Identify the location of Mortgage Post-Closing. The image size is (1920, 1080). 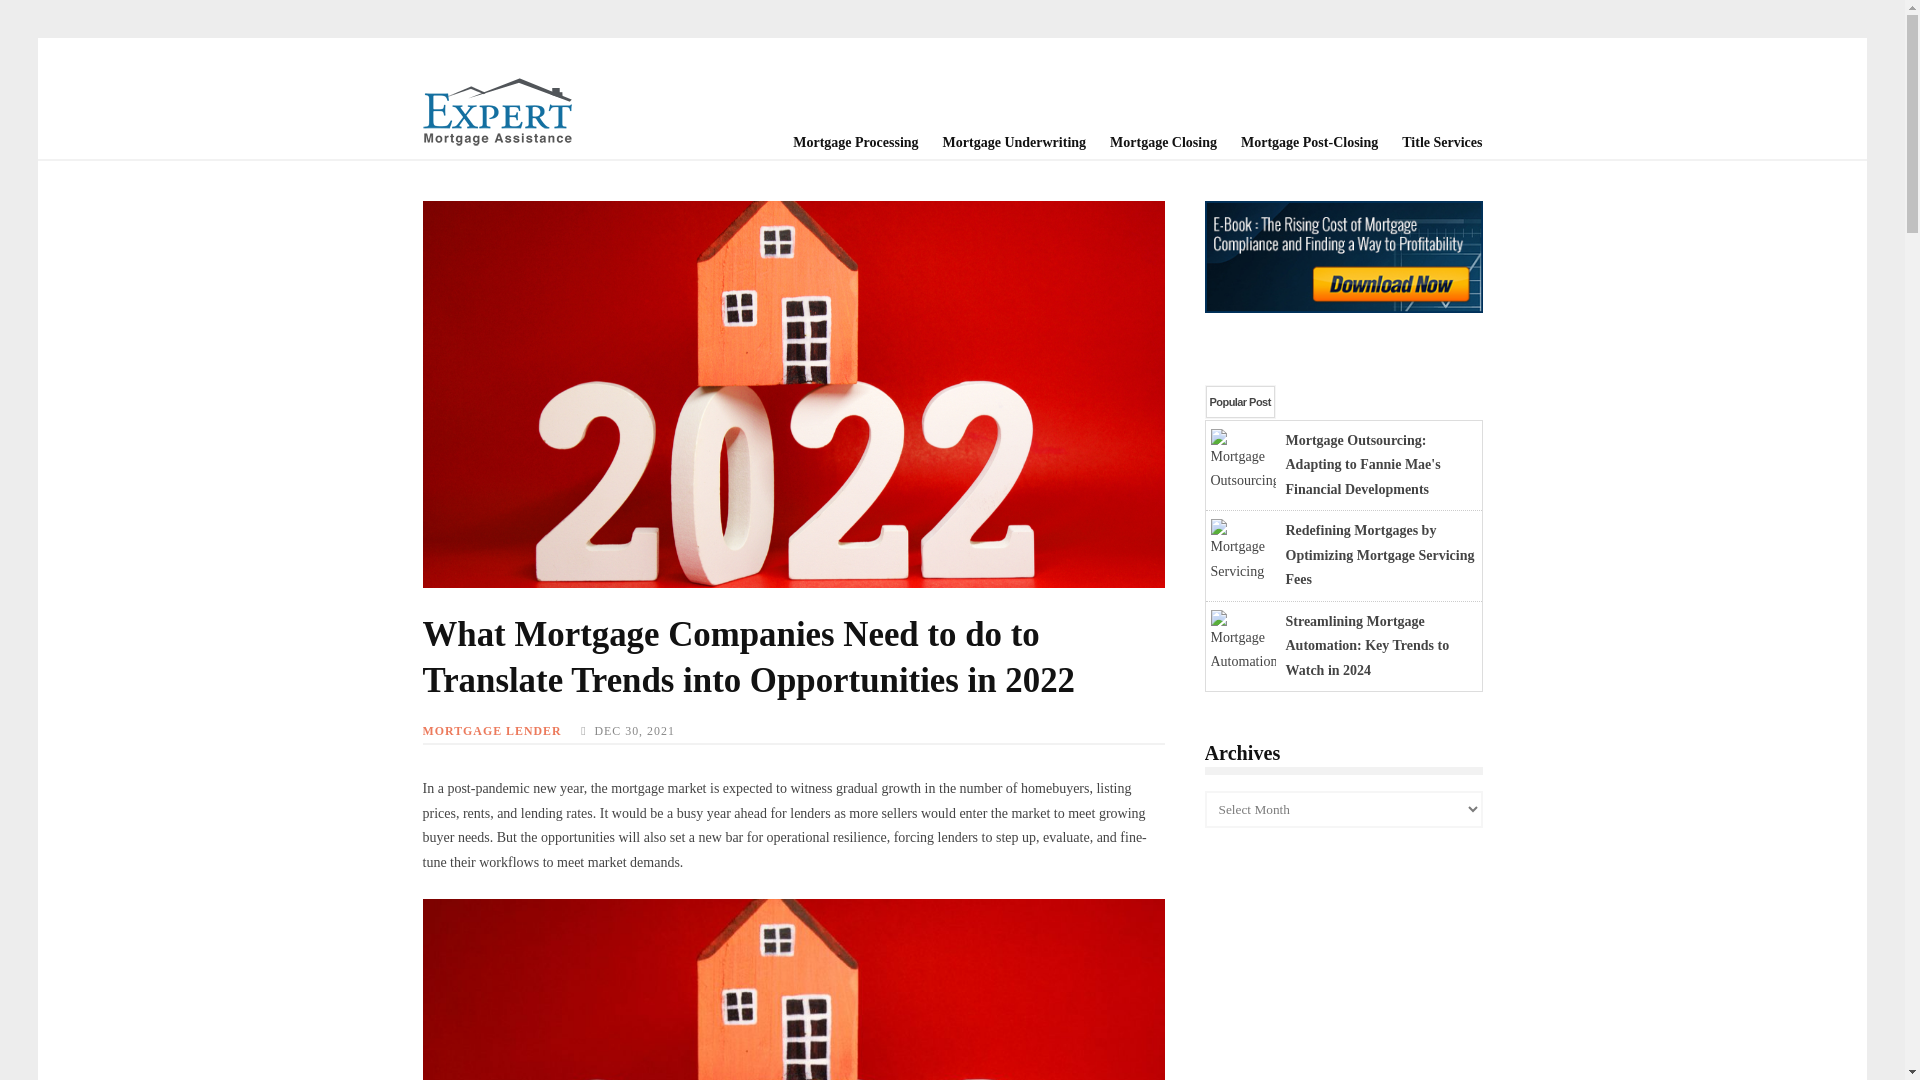
(1298, 142).